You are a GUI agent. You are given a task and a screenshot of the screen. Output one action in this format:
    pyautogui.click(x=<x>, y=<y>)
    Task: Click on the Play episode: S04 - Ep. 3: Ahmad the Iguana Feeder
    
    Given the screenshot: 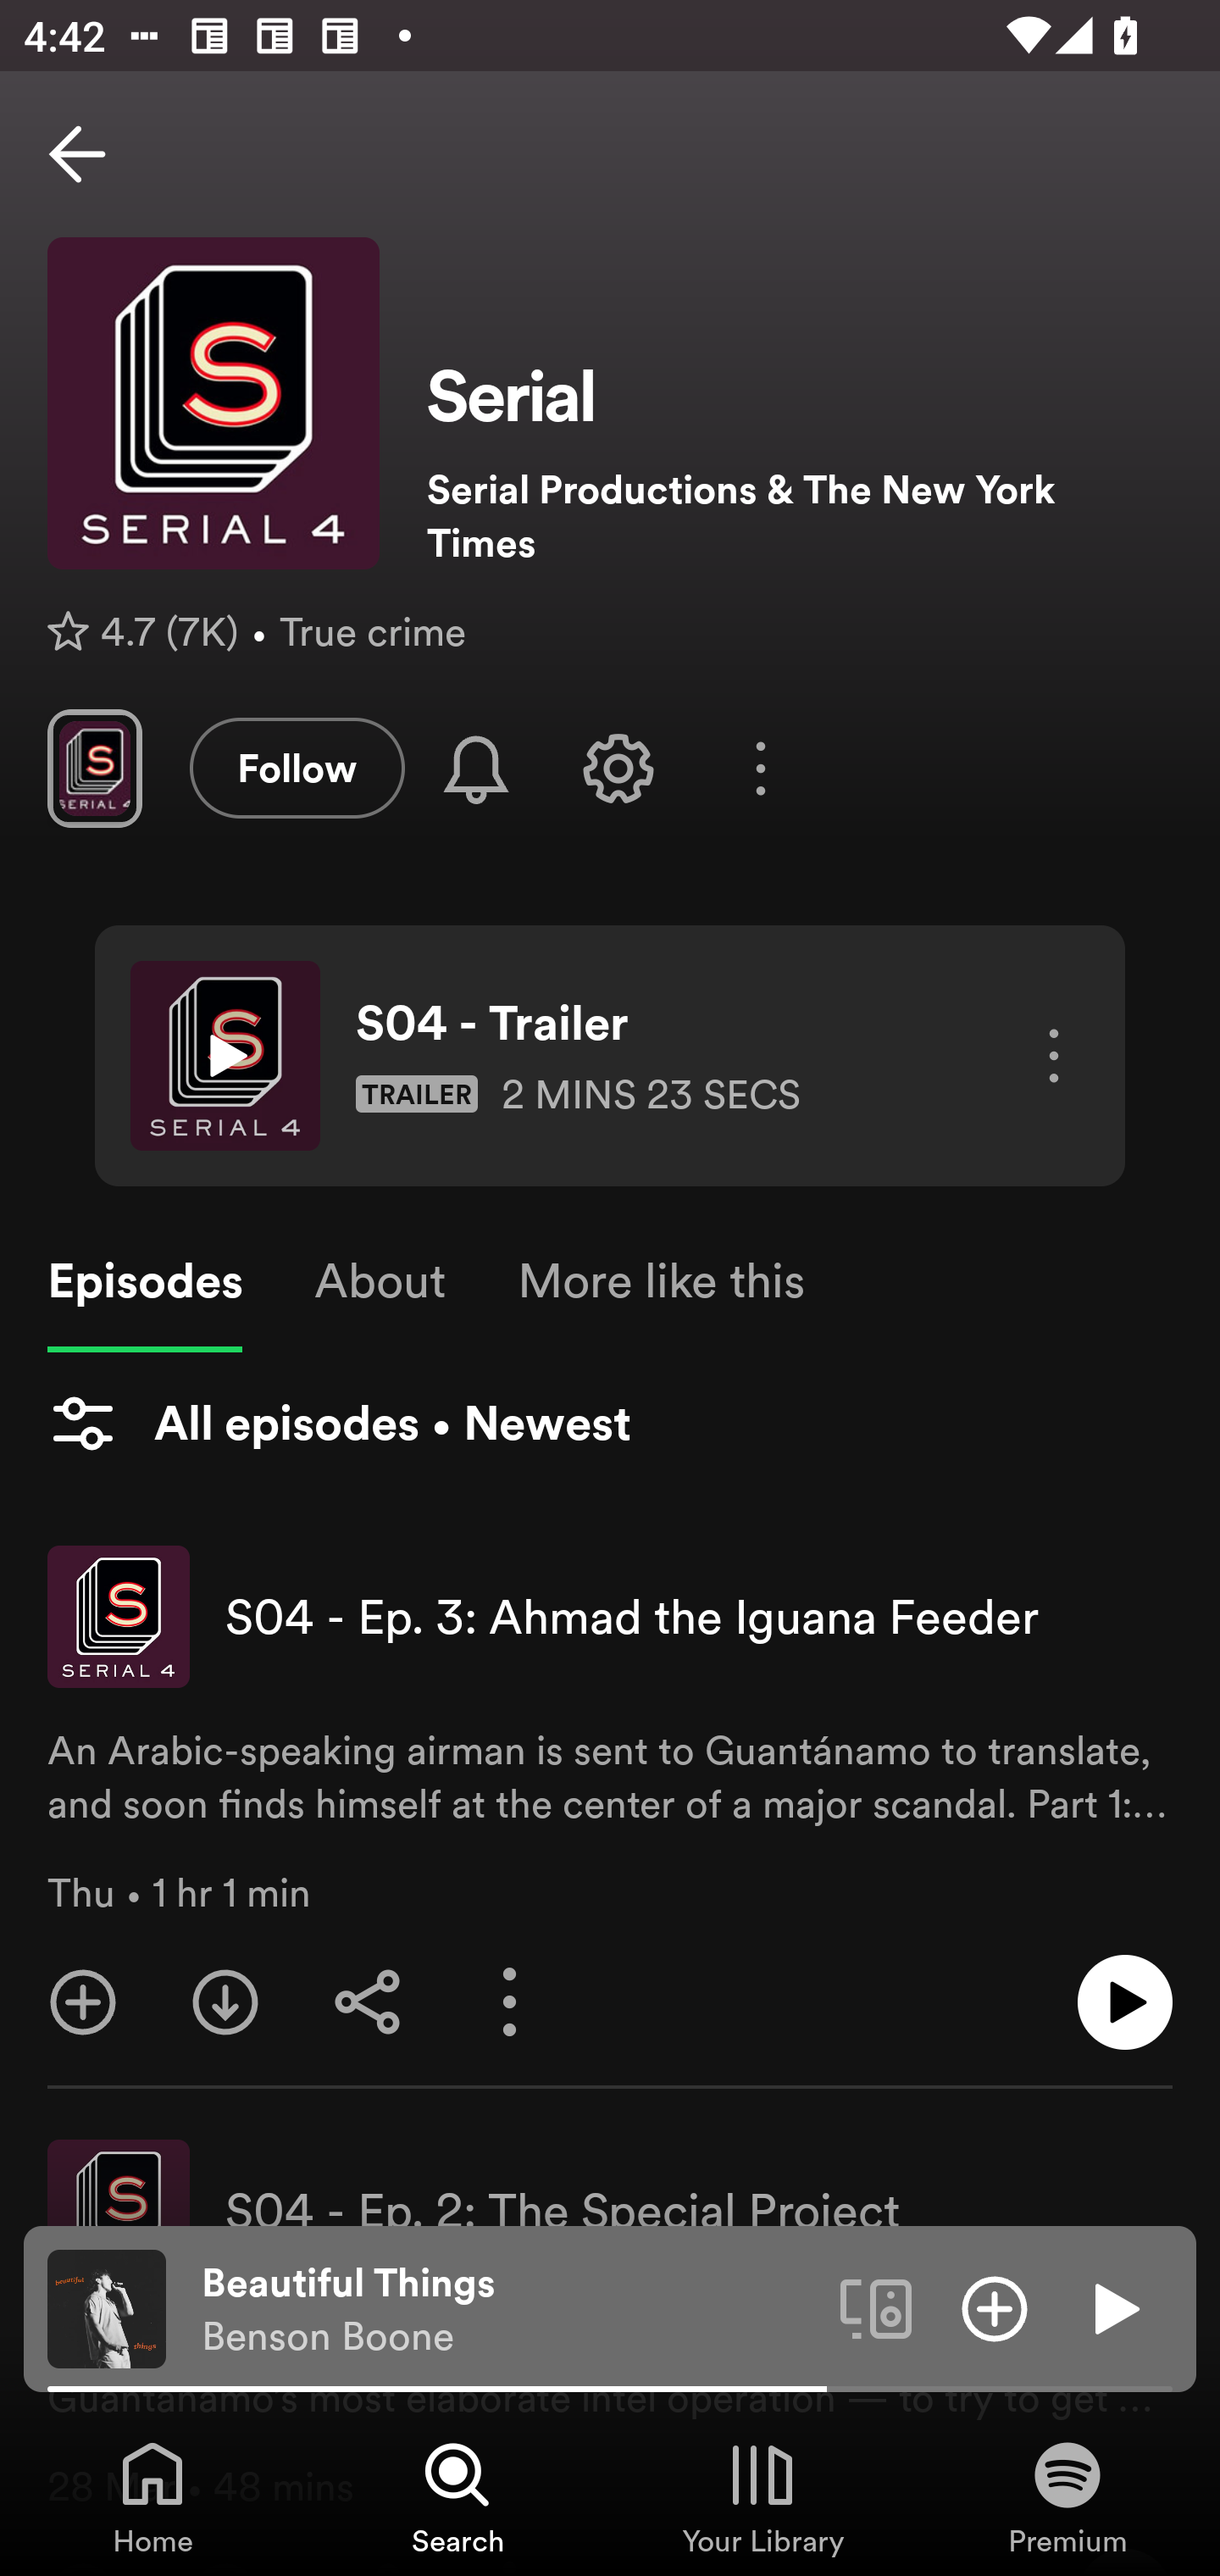 What is the action you would take?
    pyautogui.click(x=1125, y=2003)
    